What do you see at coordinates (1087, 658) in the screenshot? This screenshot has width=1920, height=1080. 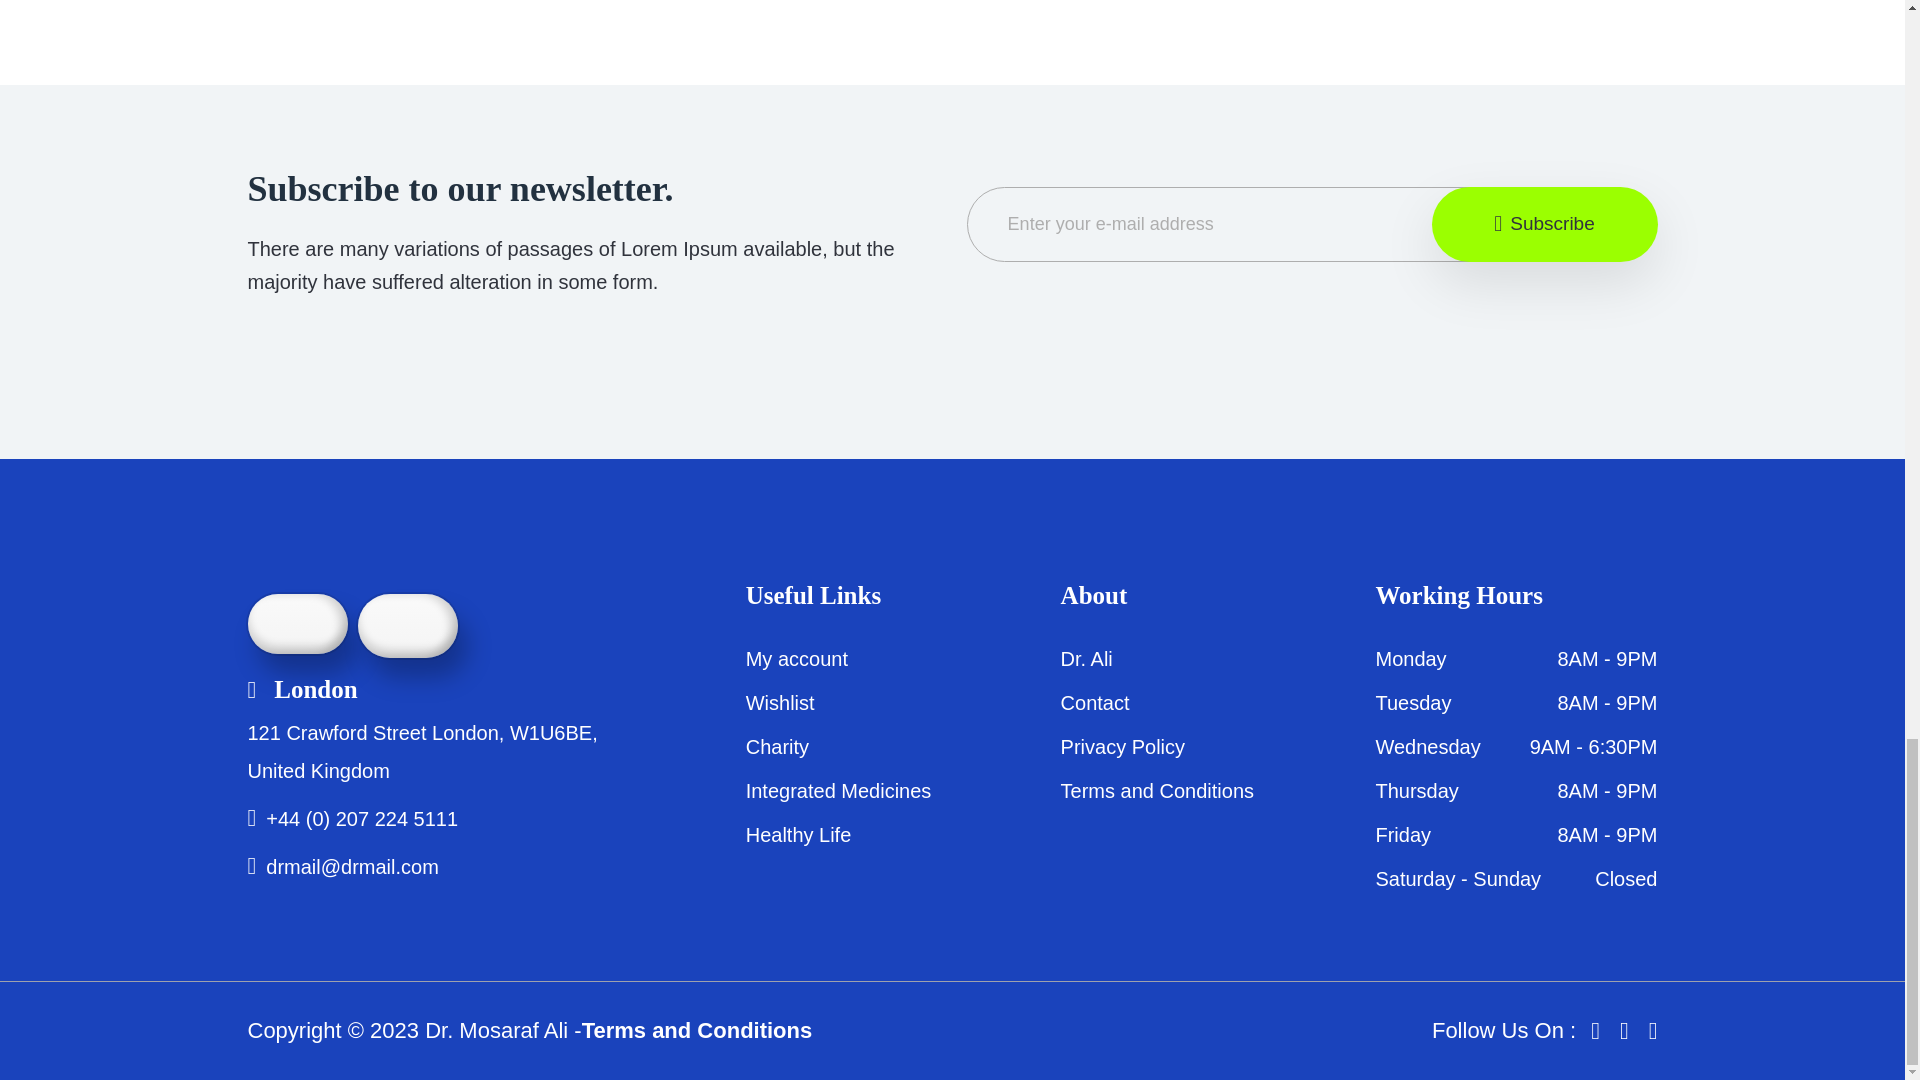 I see `Dr. Ali` at bounding box center [1087, 658].